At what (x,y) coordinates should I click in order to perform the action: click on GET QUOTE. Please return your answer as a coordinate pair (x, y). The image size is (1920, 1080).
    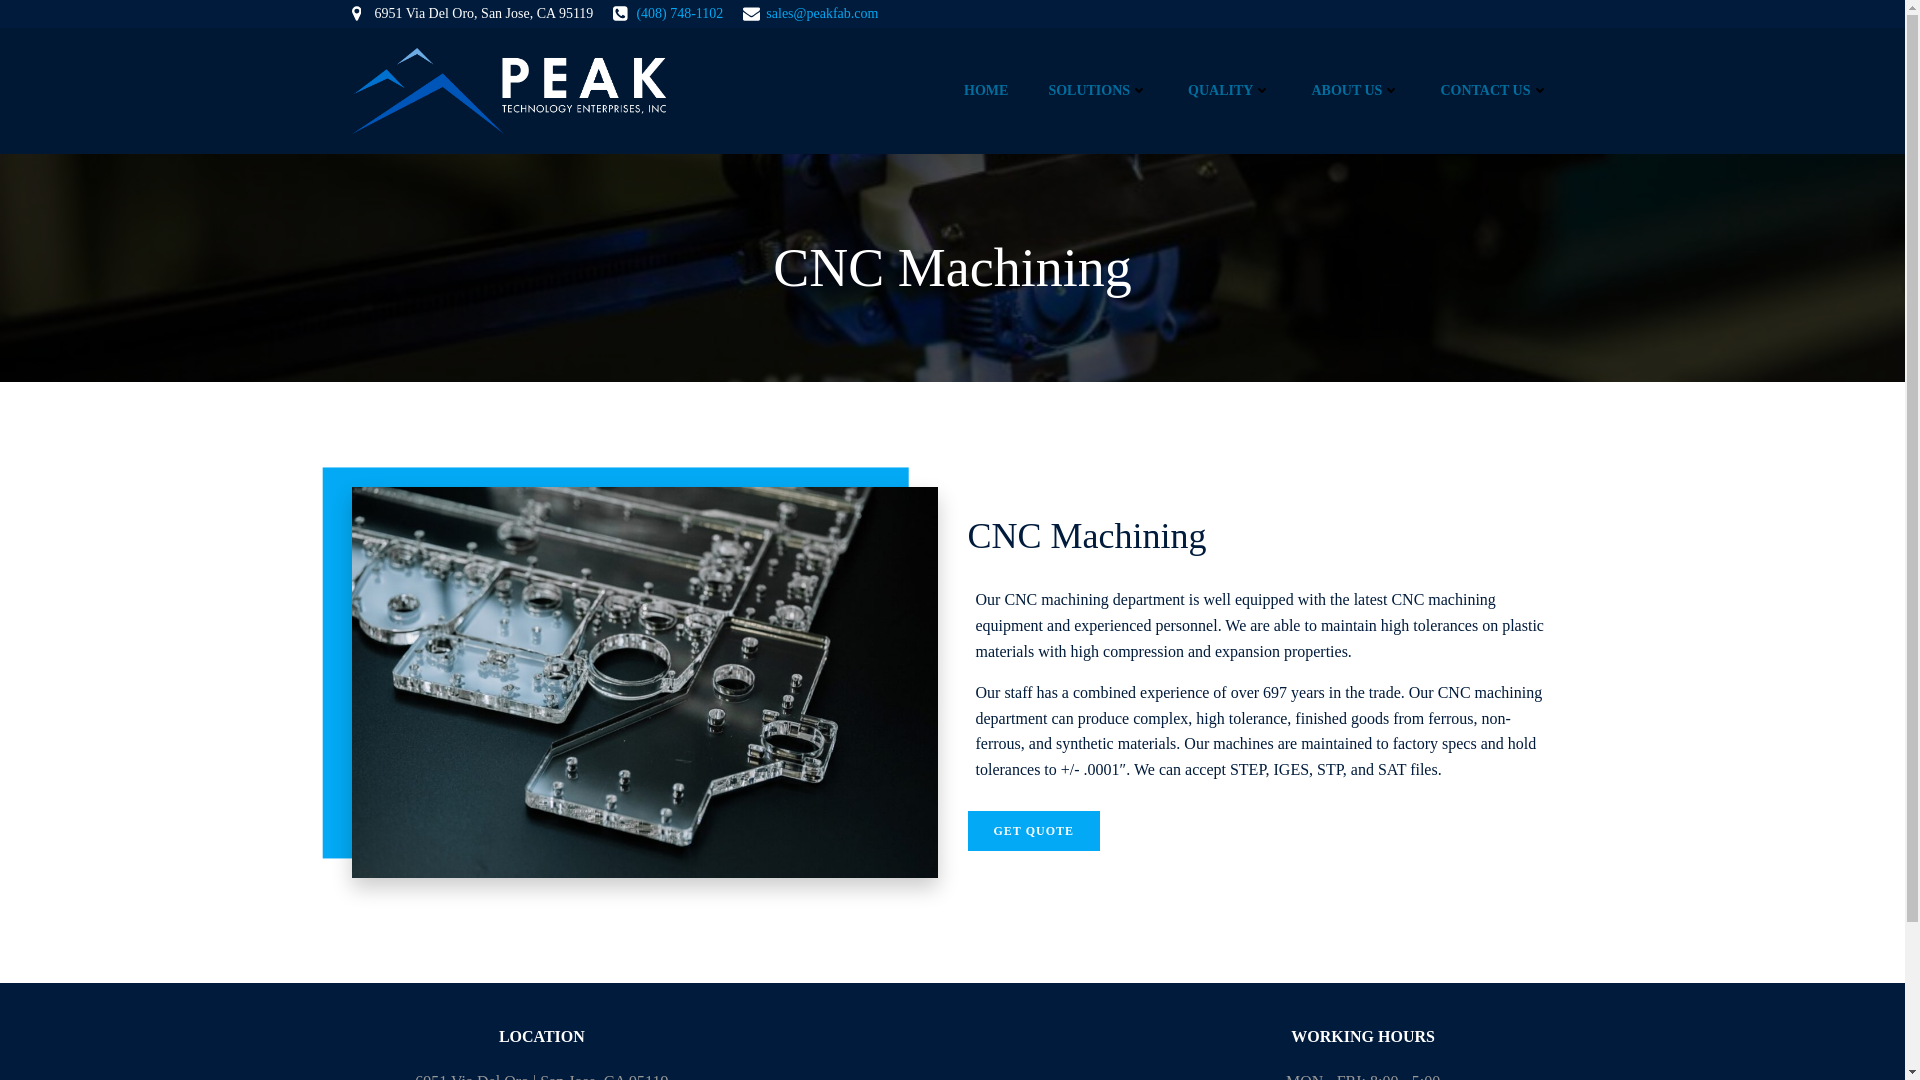
    Looking at the image, I should click on (1034, 831).